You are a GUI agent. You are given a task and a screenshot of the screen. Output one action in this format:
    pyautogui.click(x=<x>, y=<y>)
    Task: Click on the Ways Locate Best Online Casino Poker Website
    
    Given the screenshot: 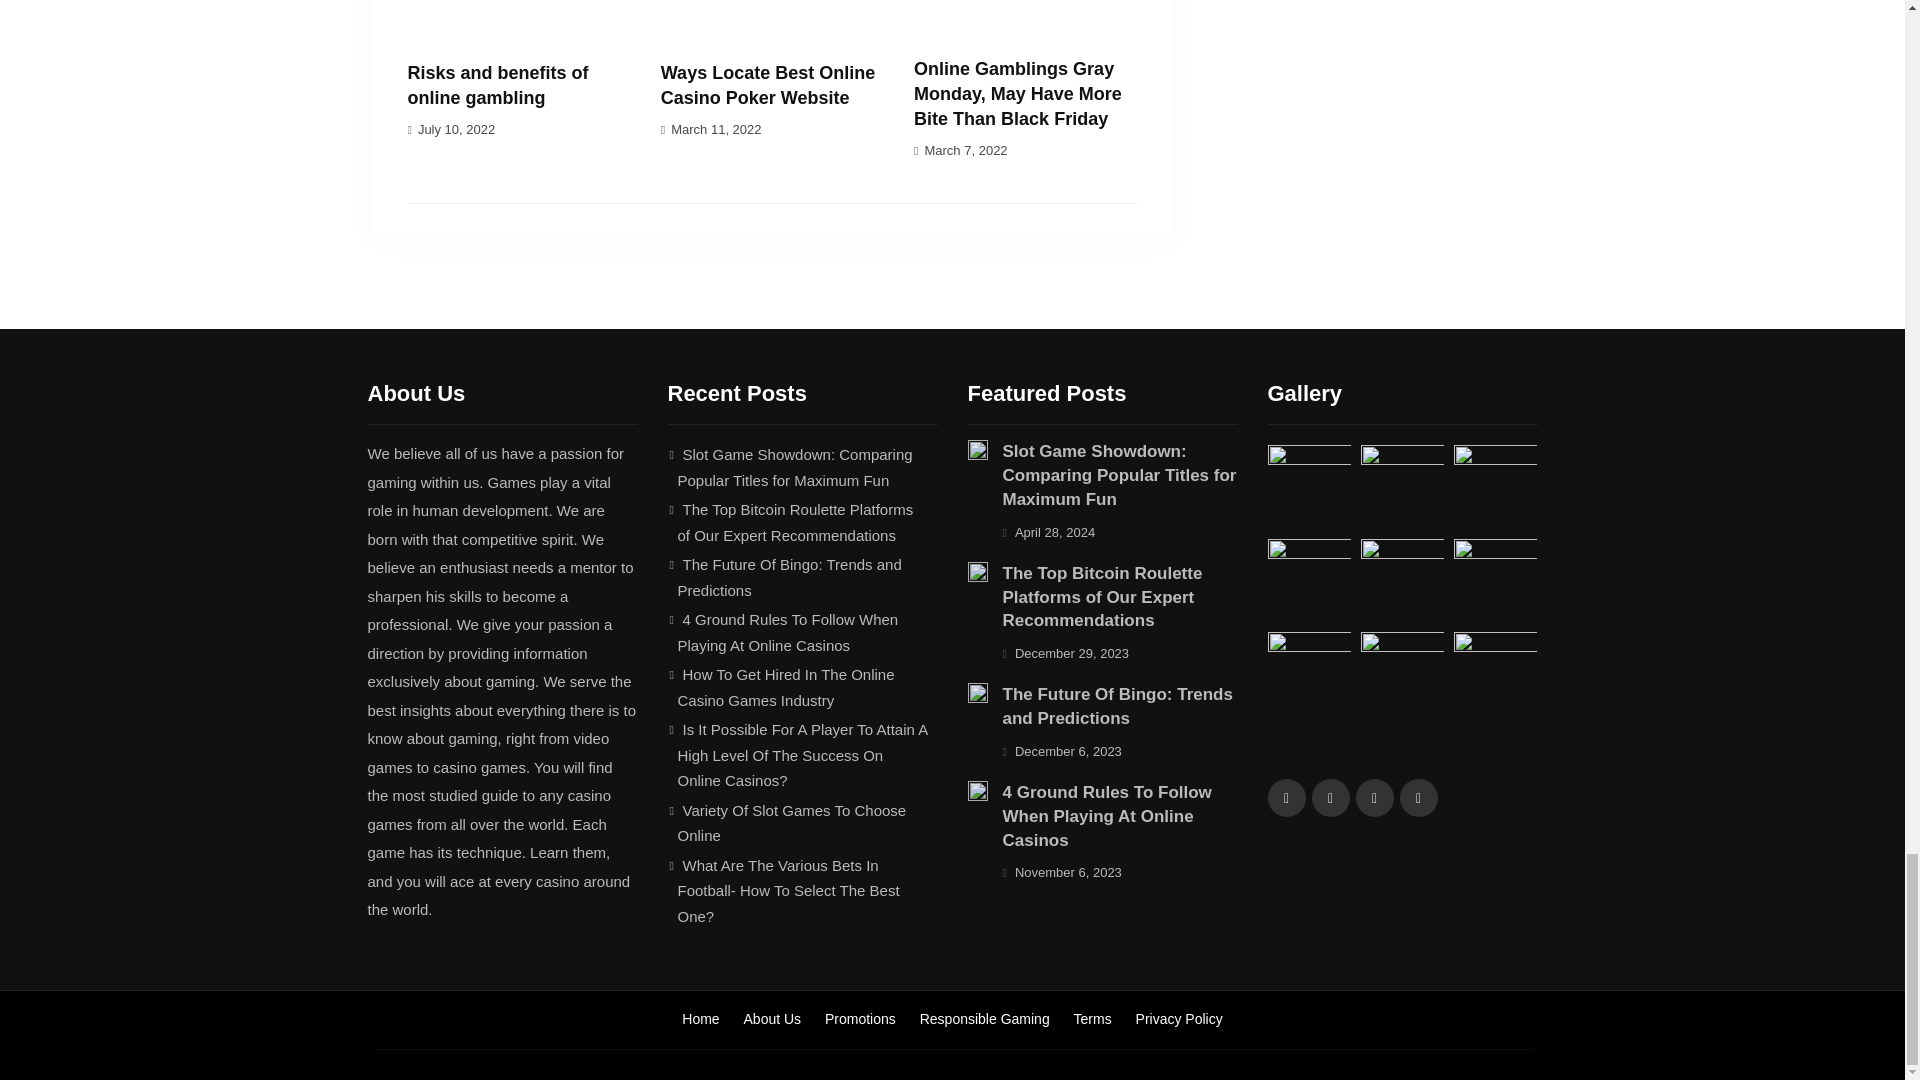 What is the action you would take?
    pyautogui.click(x=768, y=85)
    